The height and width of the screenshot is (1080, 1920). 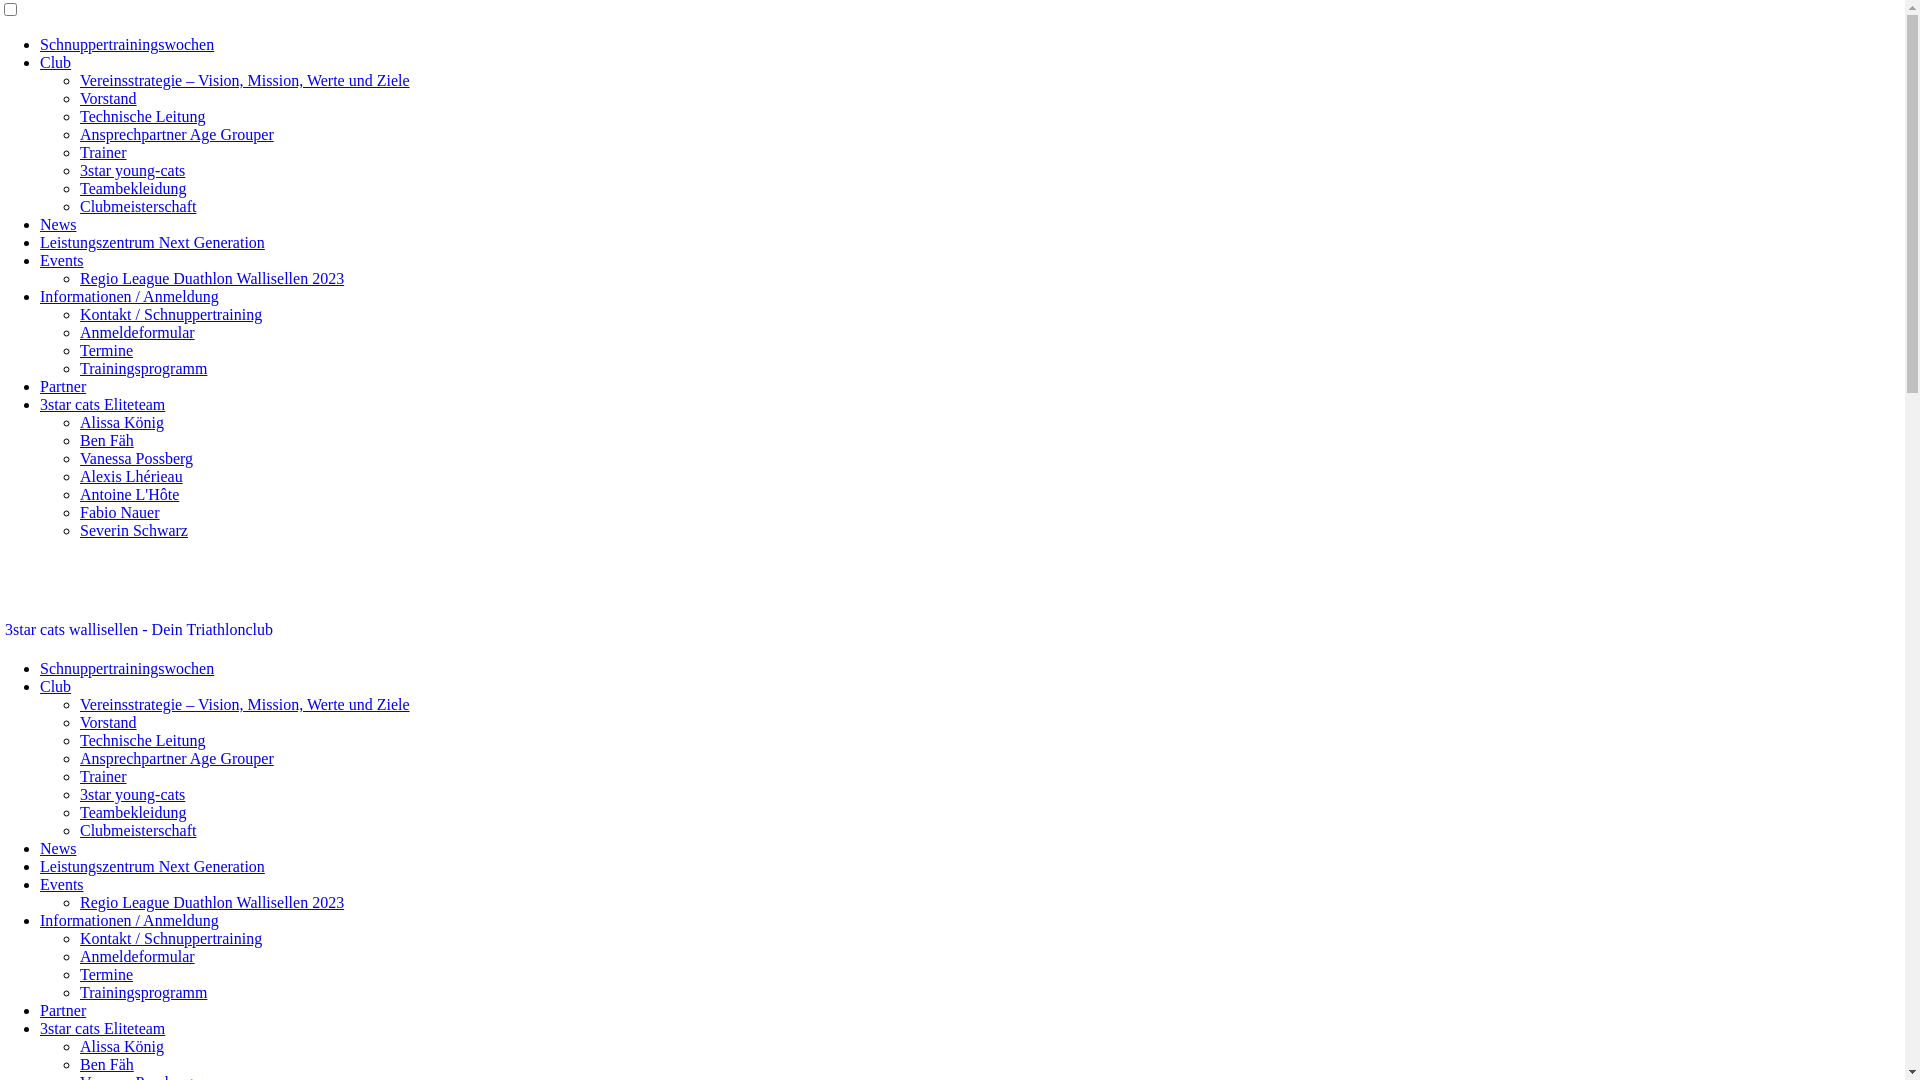 I want to click on Trainer, so click(x=104, y=152).